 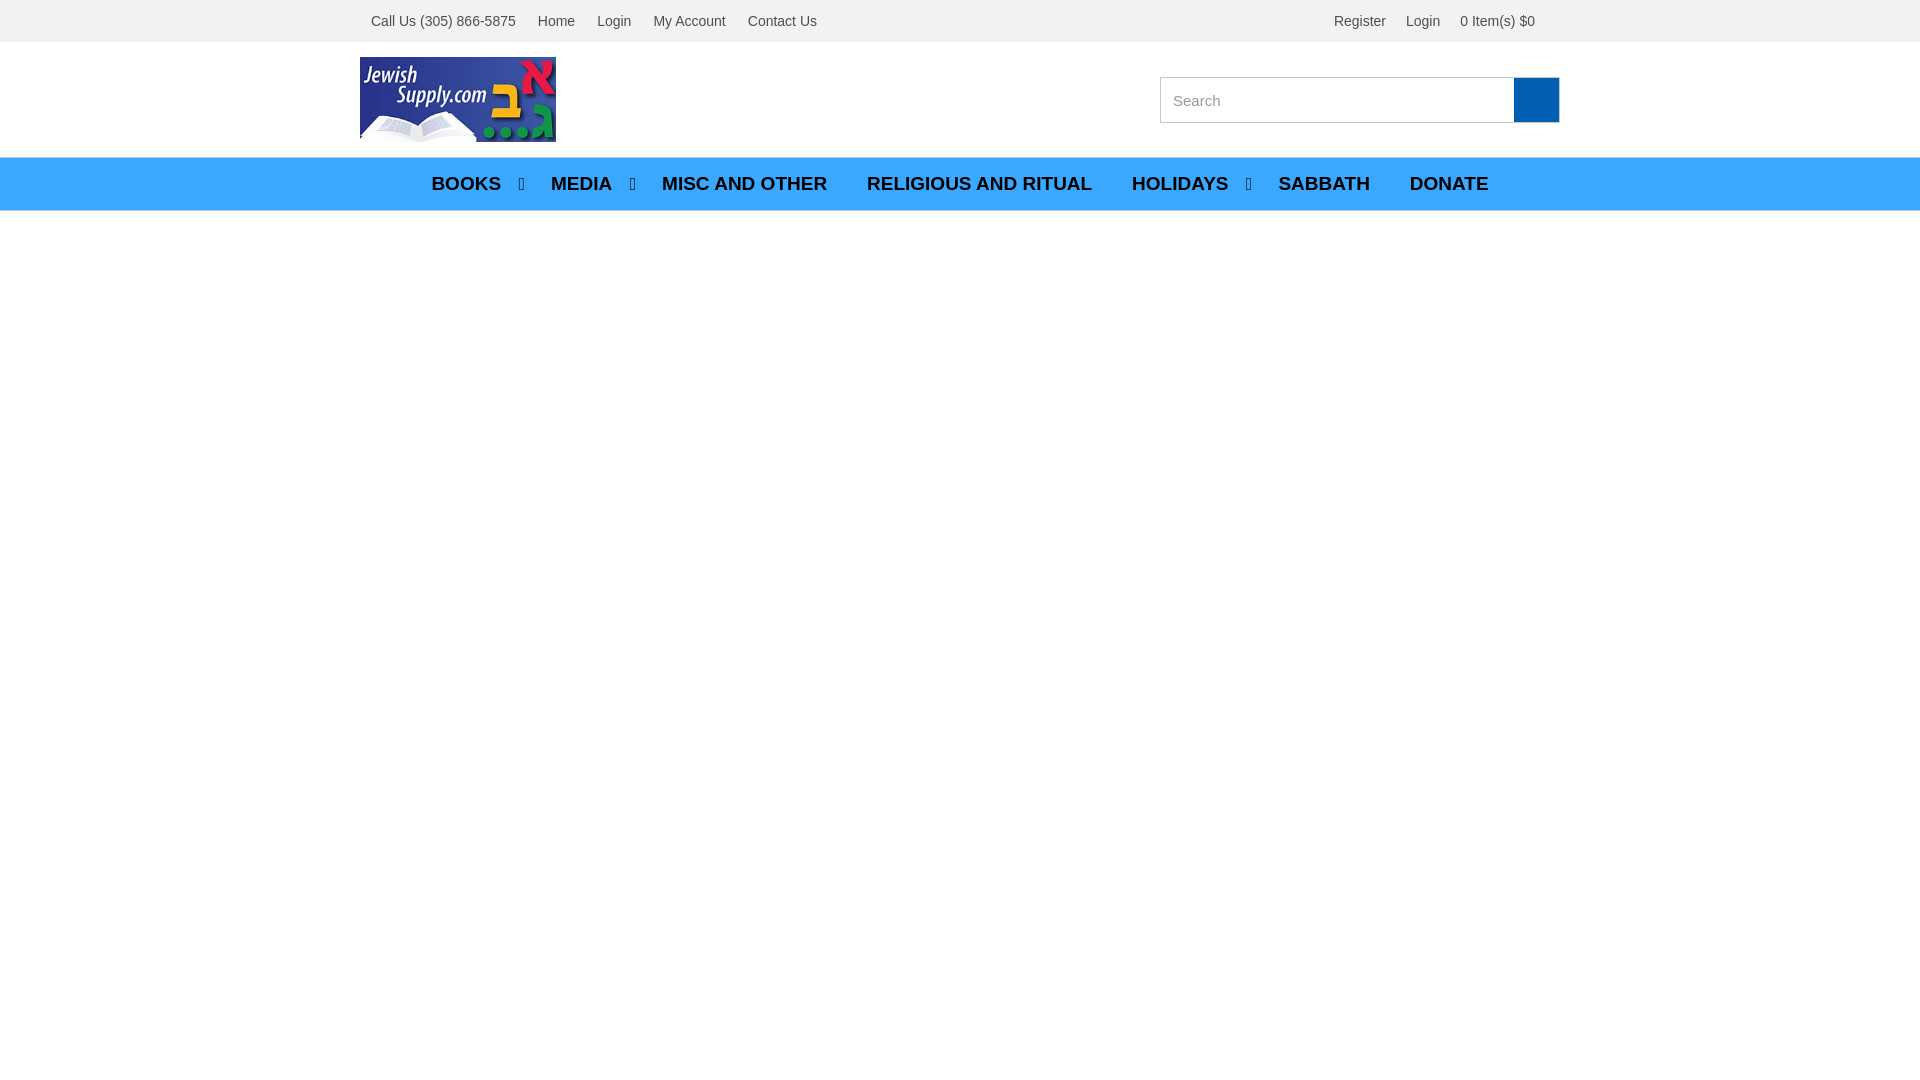 What do you see at coordinates (470, 183) in the screenshot?
I see `BOOKS` at bounding box center [470, 183].